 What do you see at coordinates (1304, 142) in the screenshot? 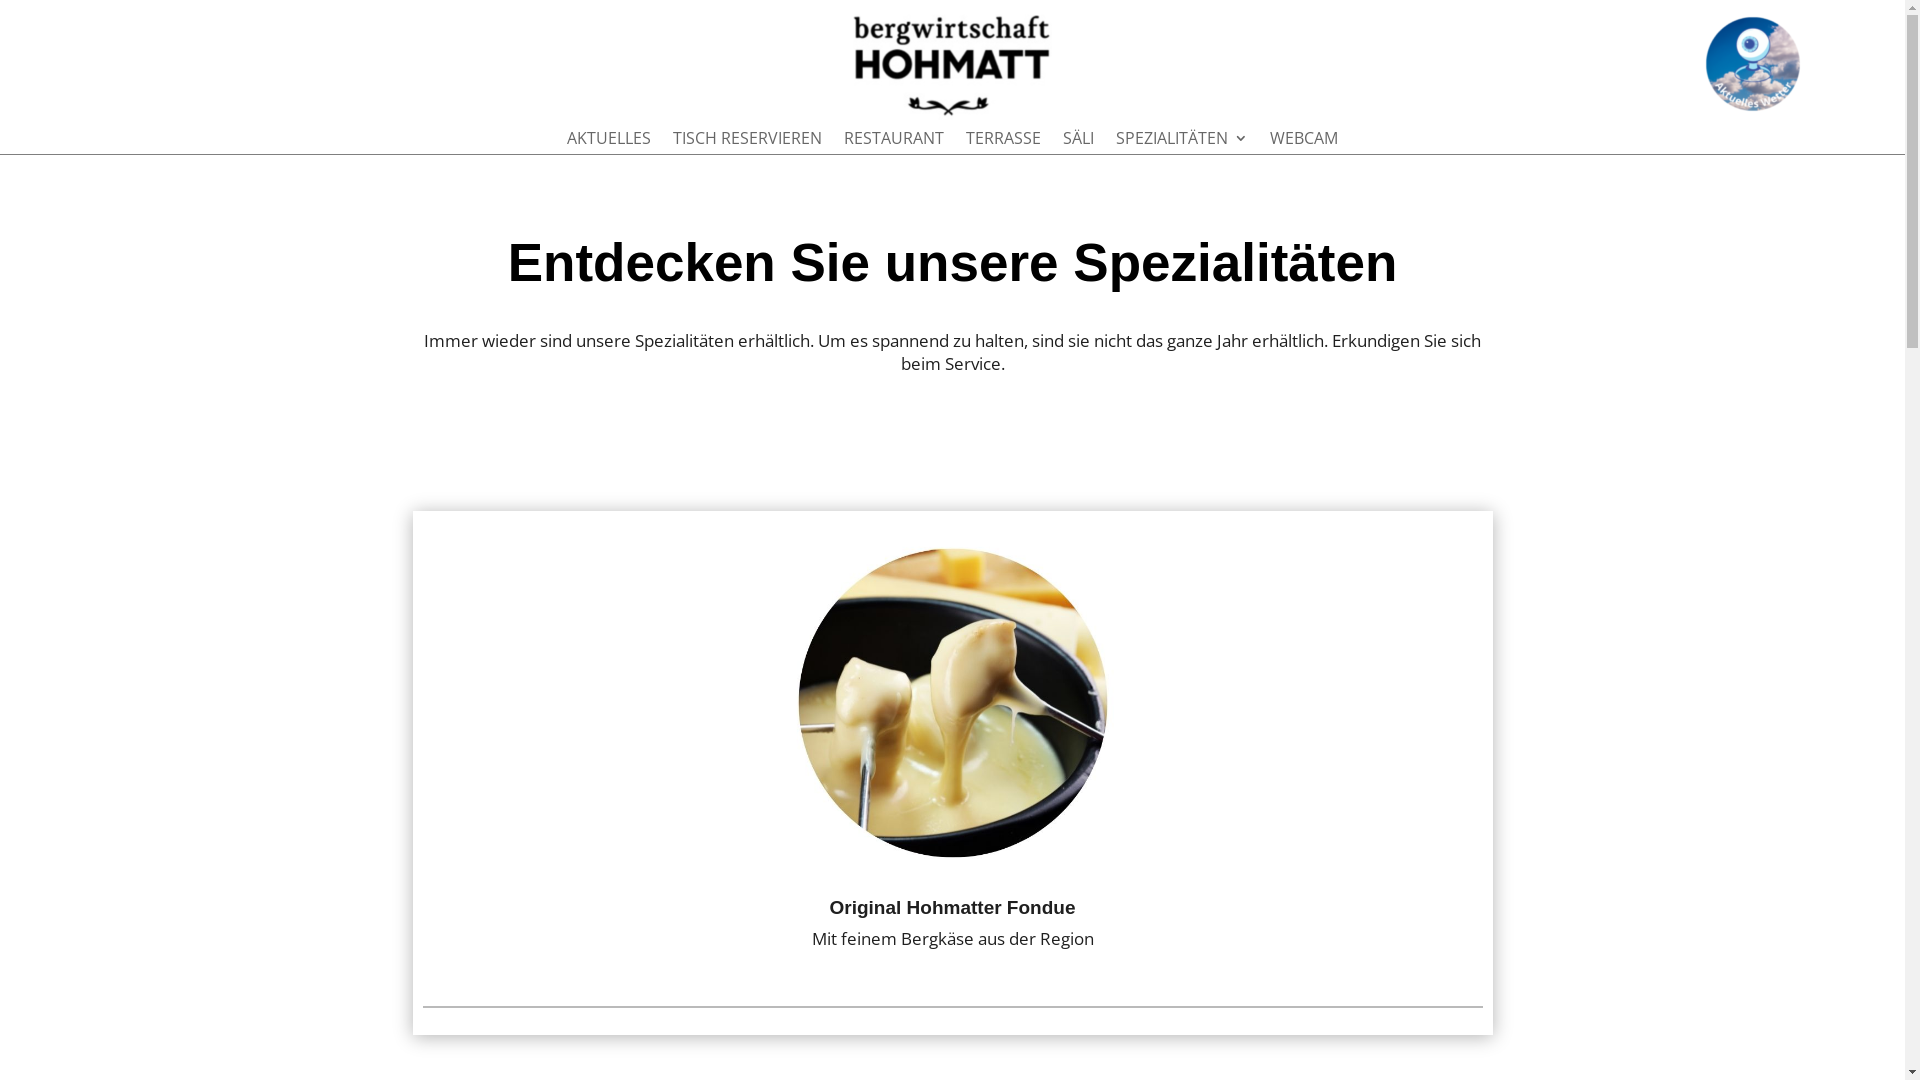
I see `WEBCAM` at bounding box center [1304, 142].